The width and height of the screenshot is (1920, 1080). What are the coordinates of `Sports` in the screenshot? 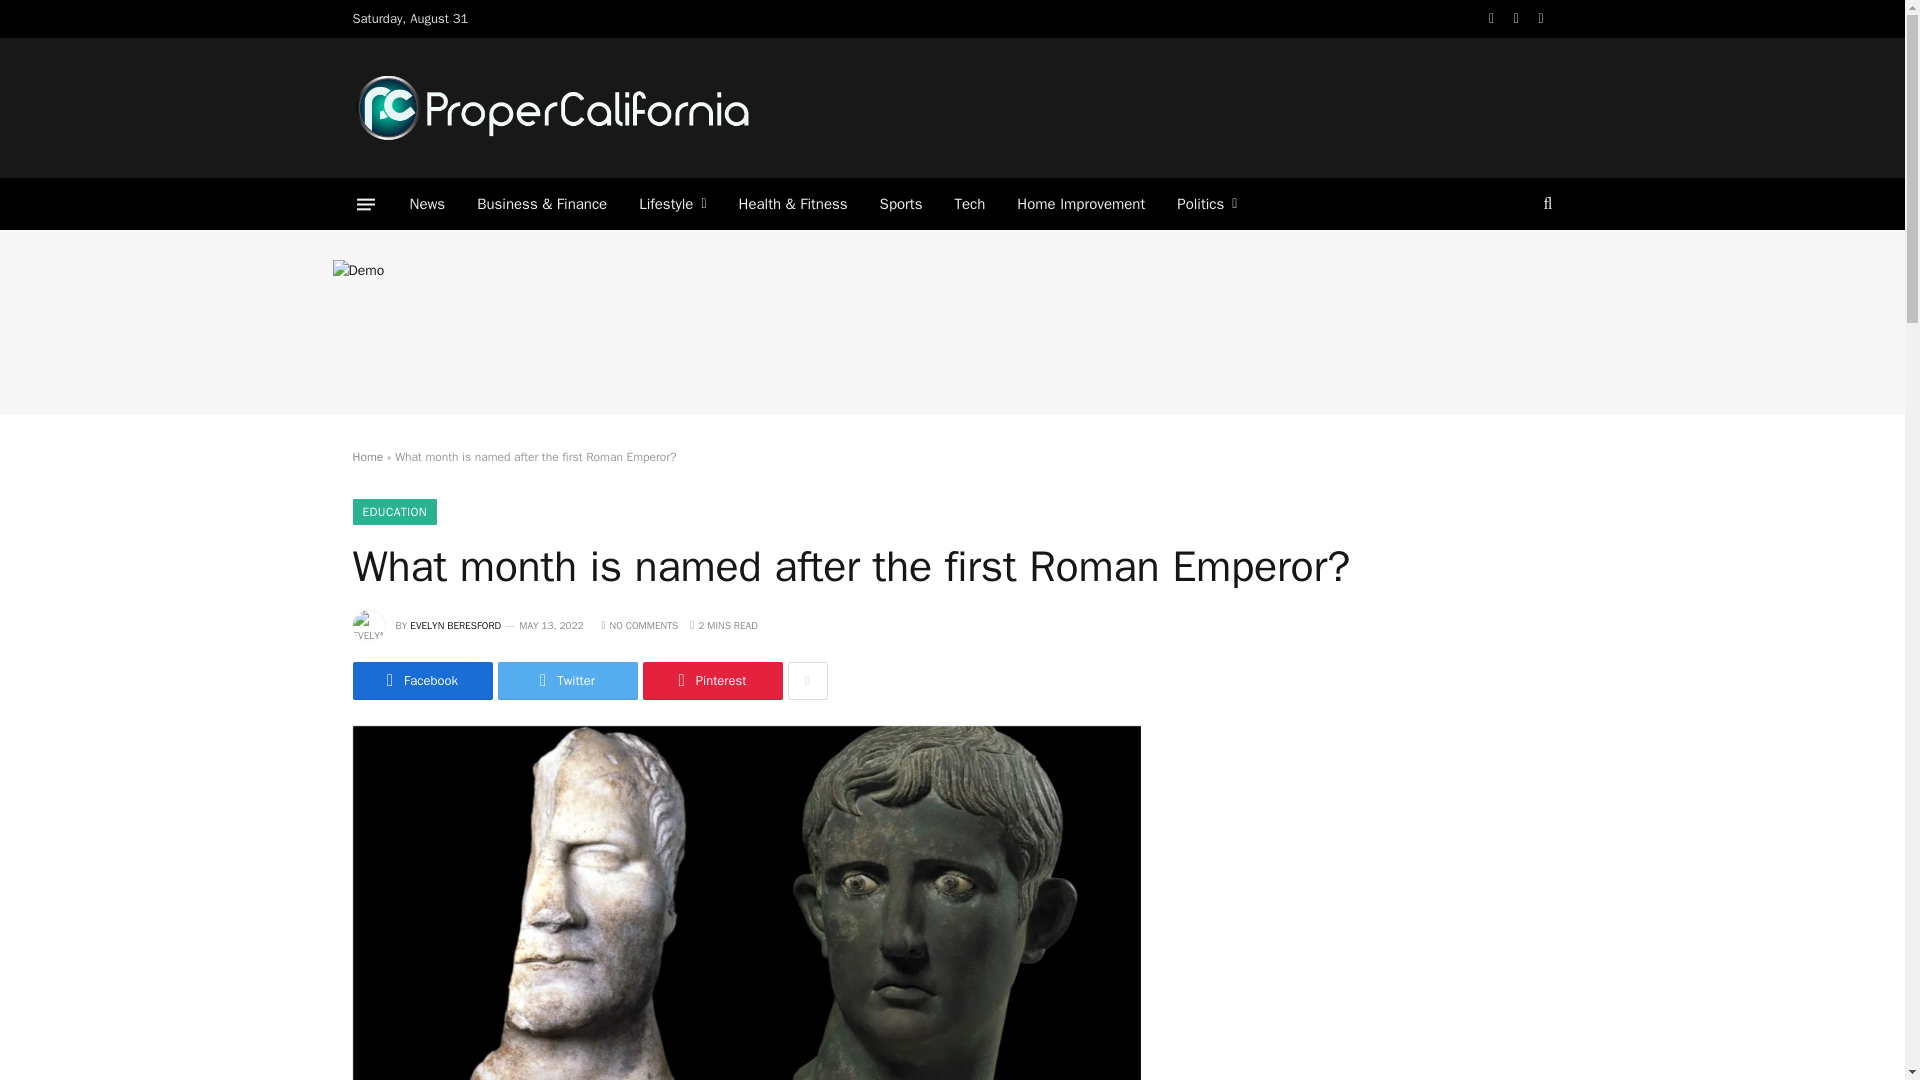 It's located at (901, 204).